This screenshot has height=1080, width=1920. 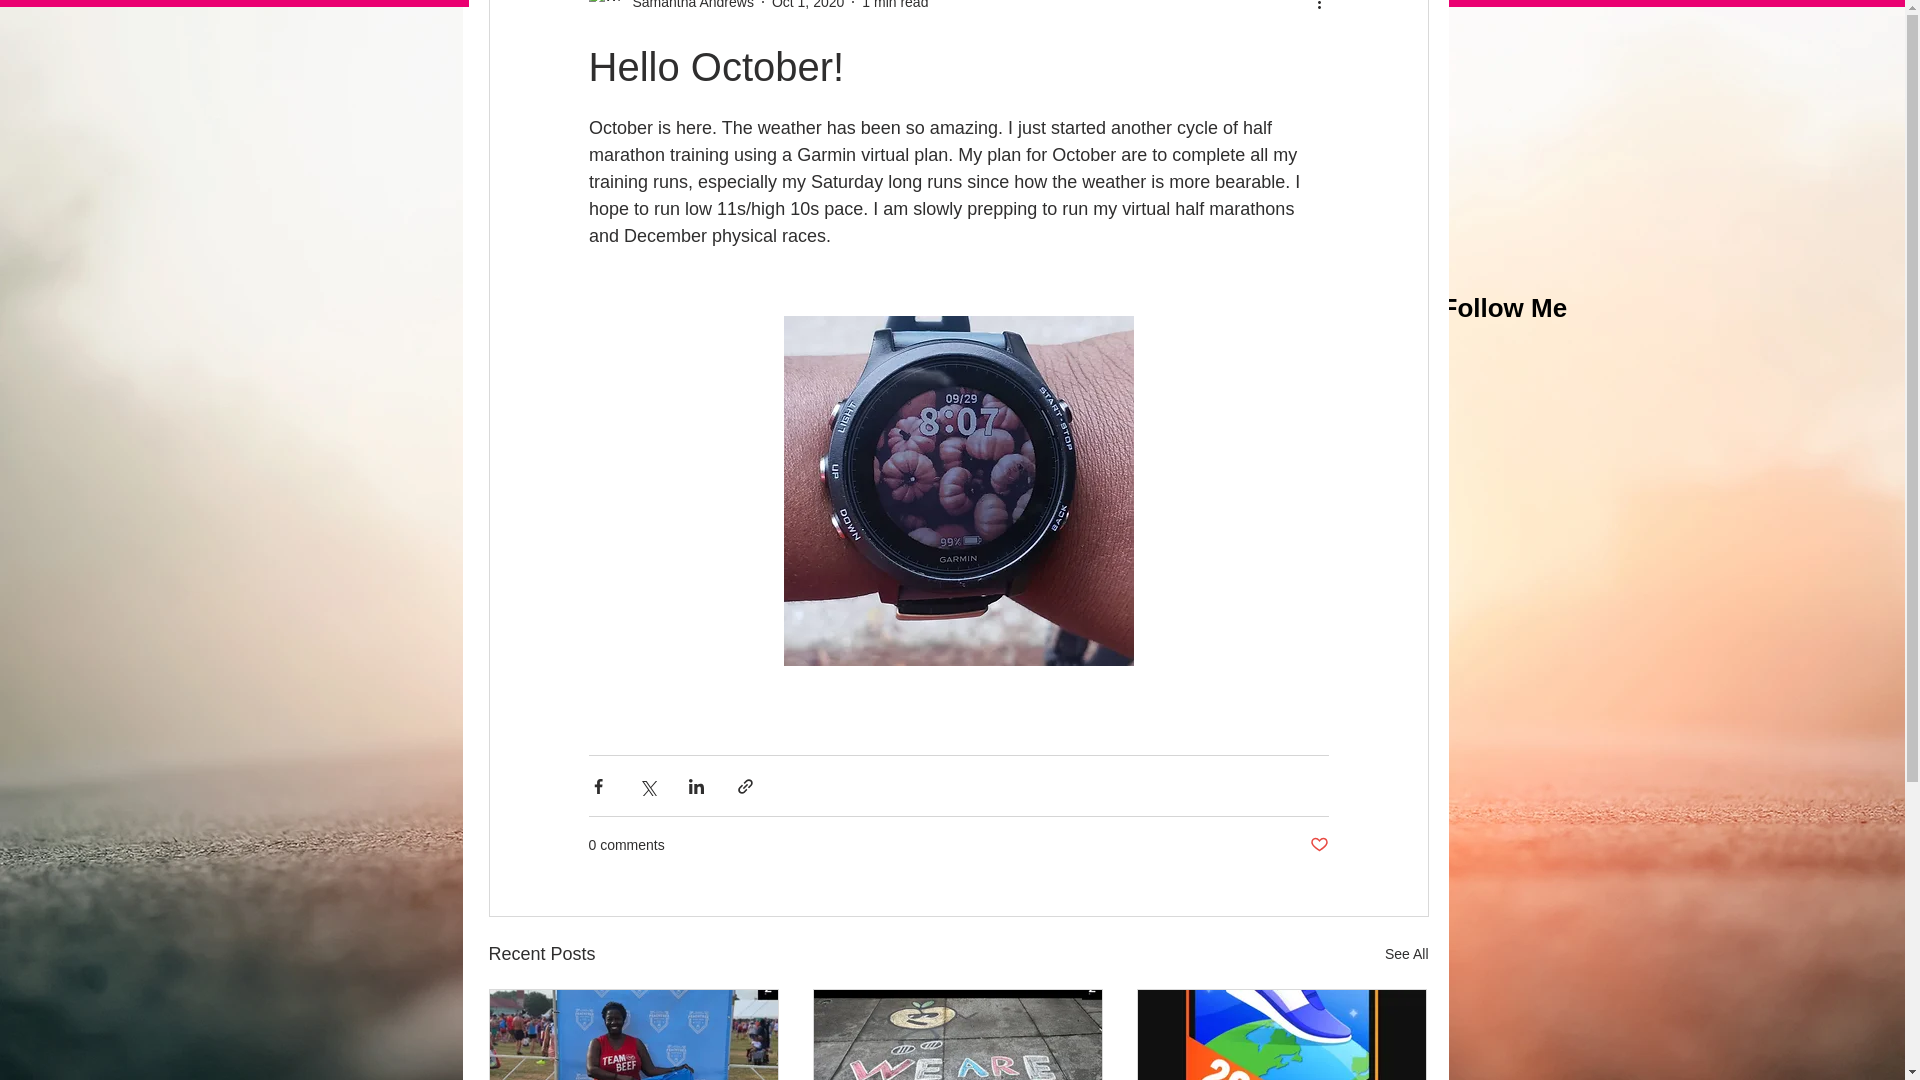 What do you see at coordinates (1086, 21) in the screenshot?
I see `Running Resources` at bounding box center [1086, 21].